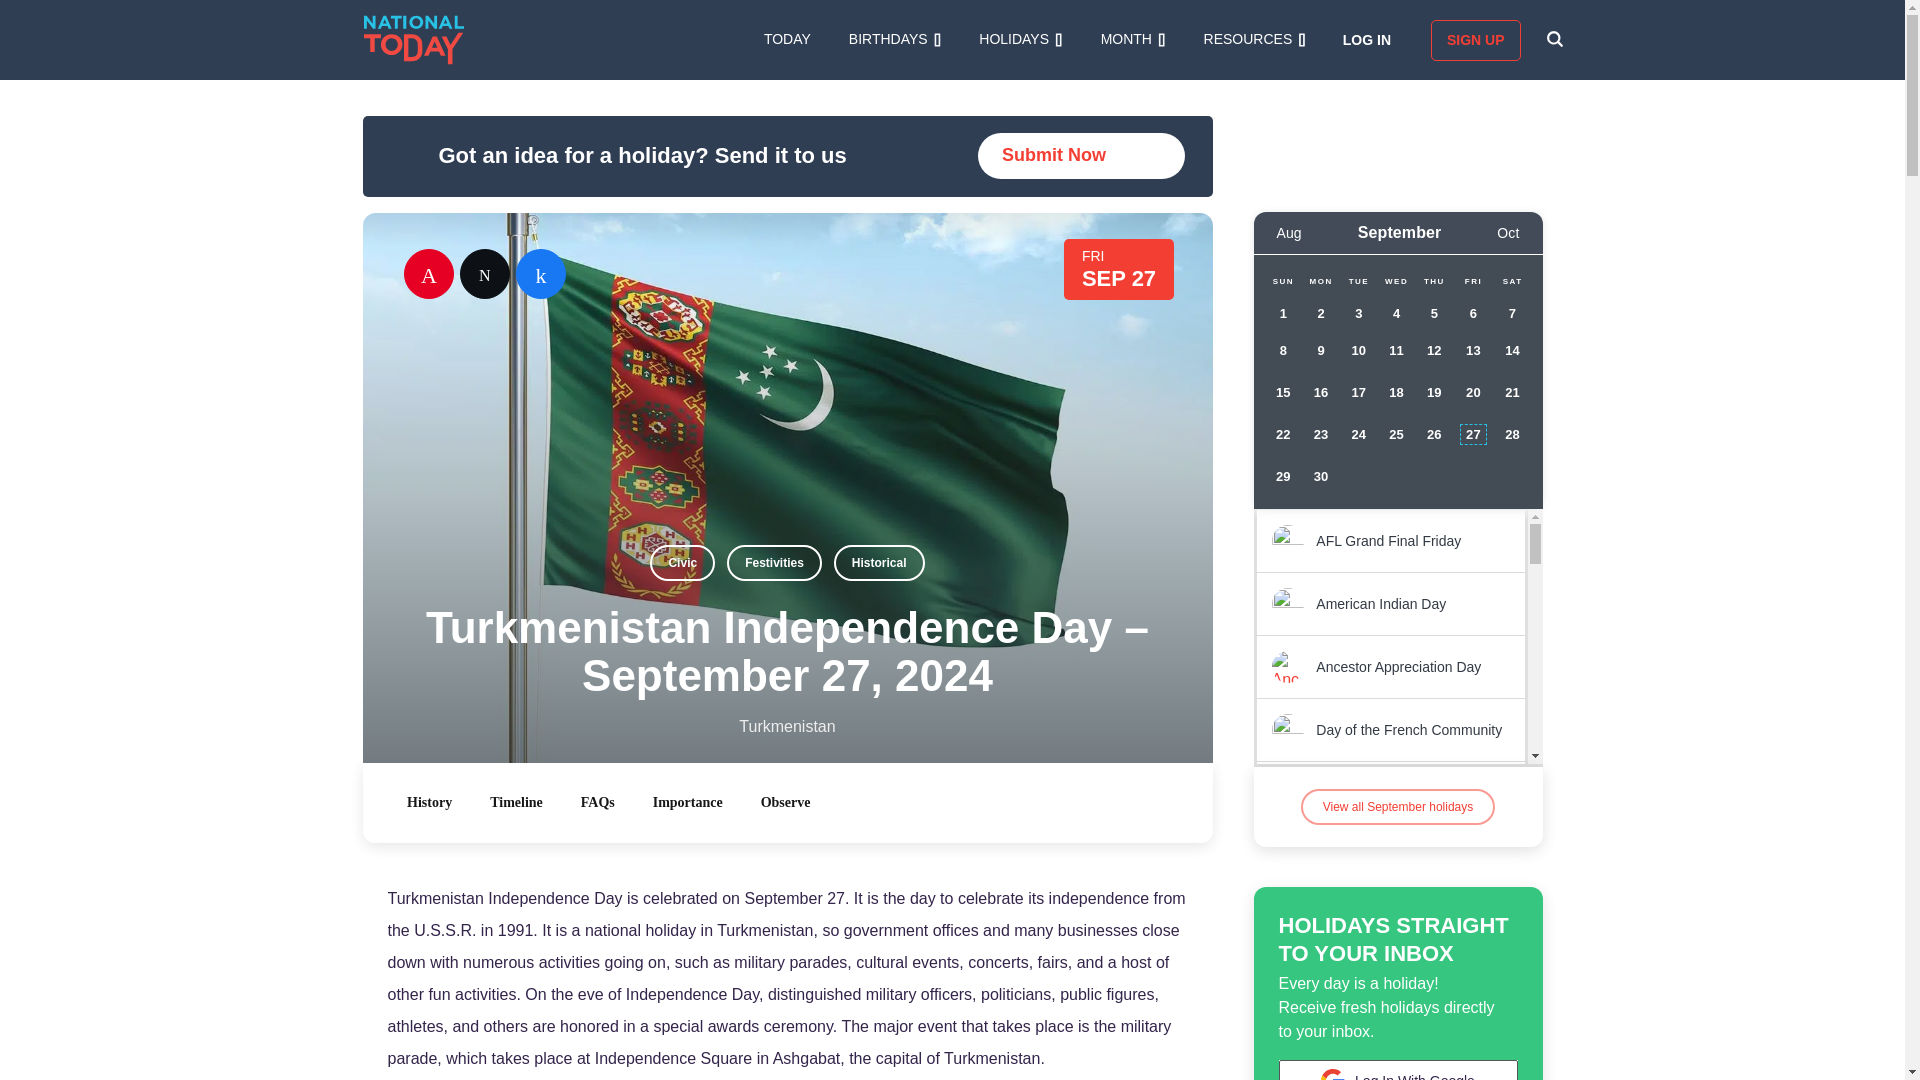  Describe the element at coordinates (1554, 39) in the screenshot. I see `SEARCH` at that location.